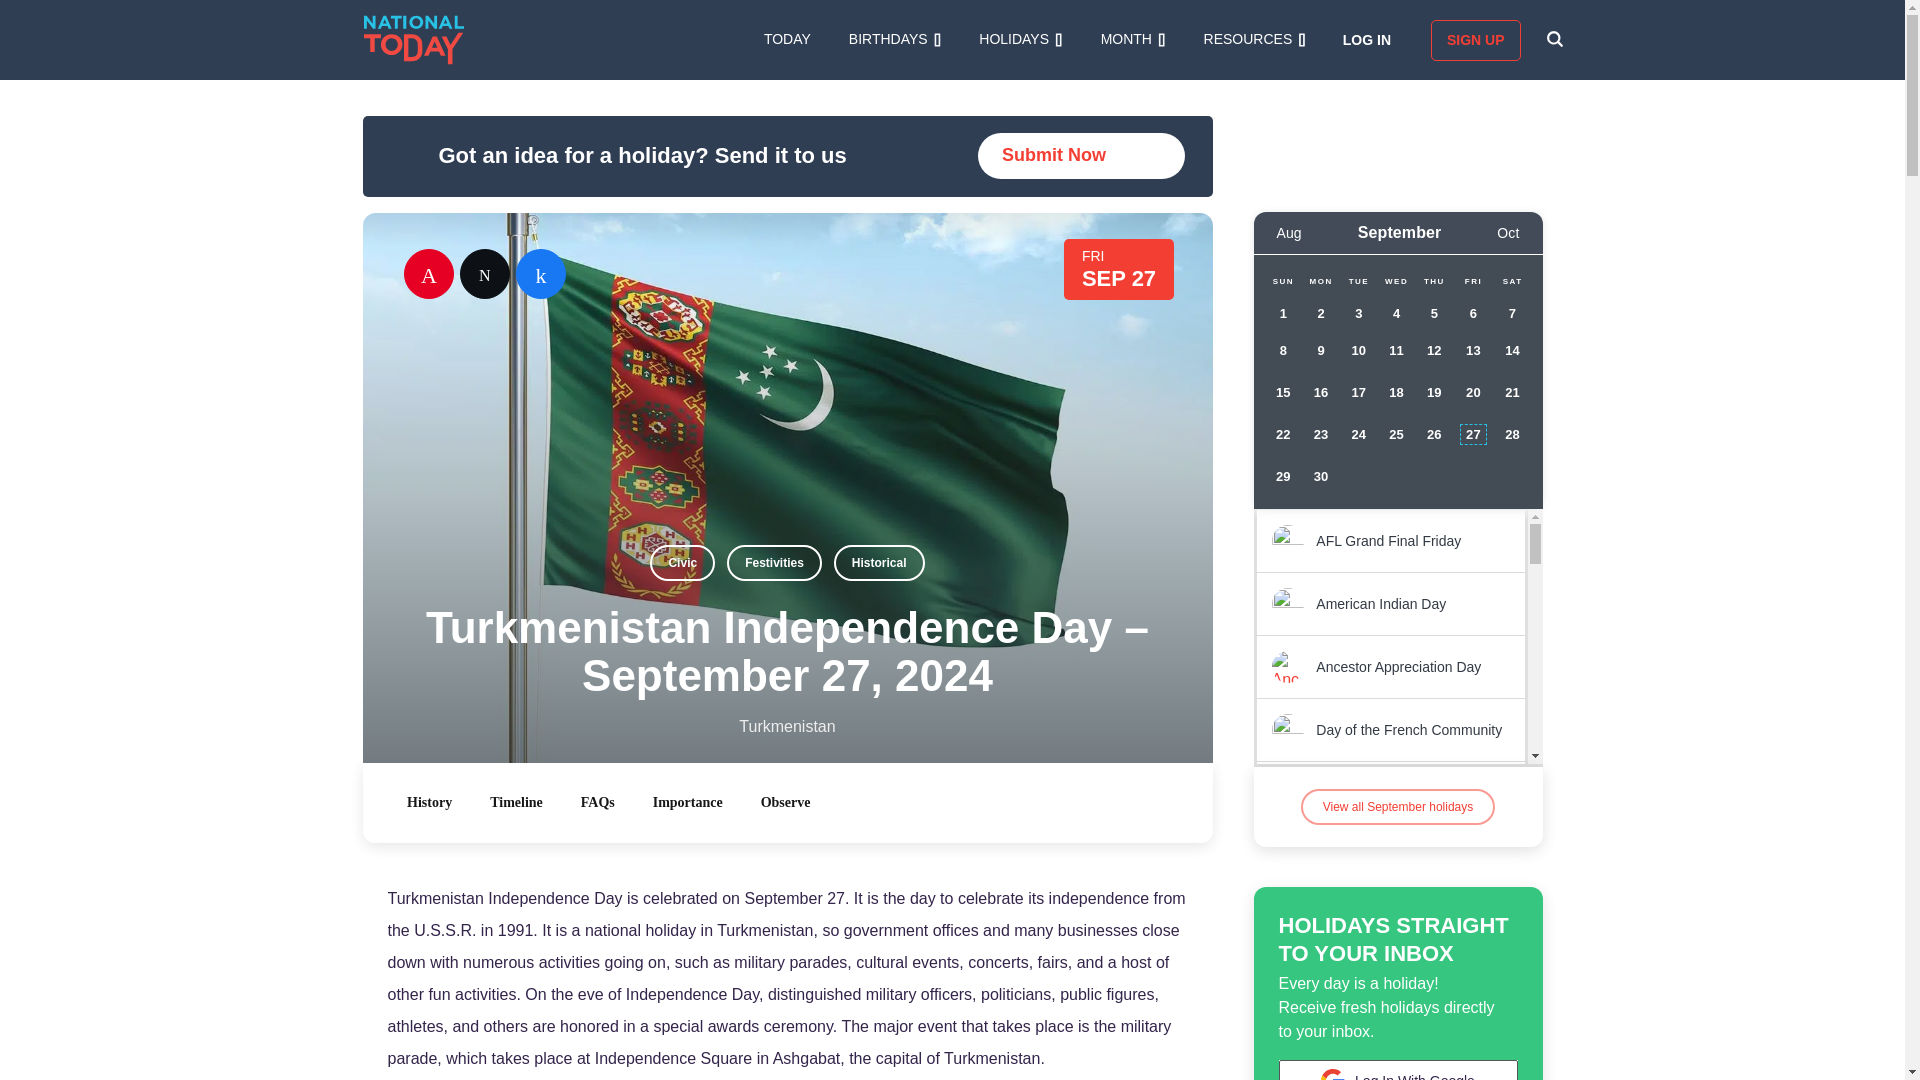  Describe the element at coordinates (1554, 39) in the screenshot. I see `SEARCH` at that location.